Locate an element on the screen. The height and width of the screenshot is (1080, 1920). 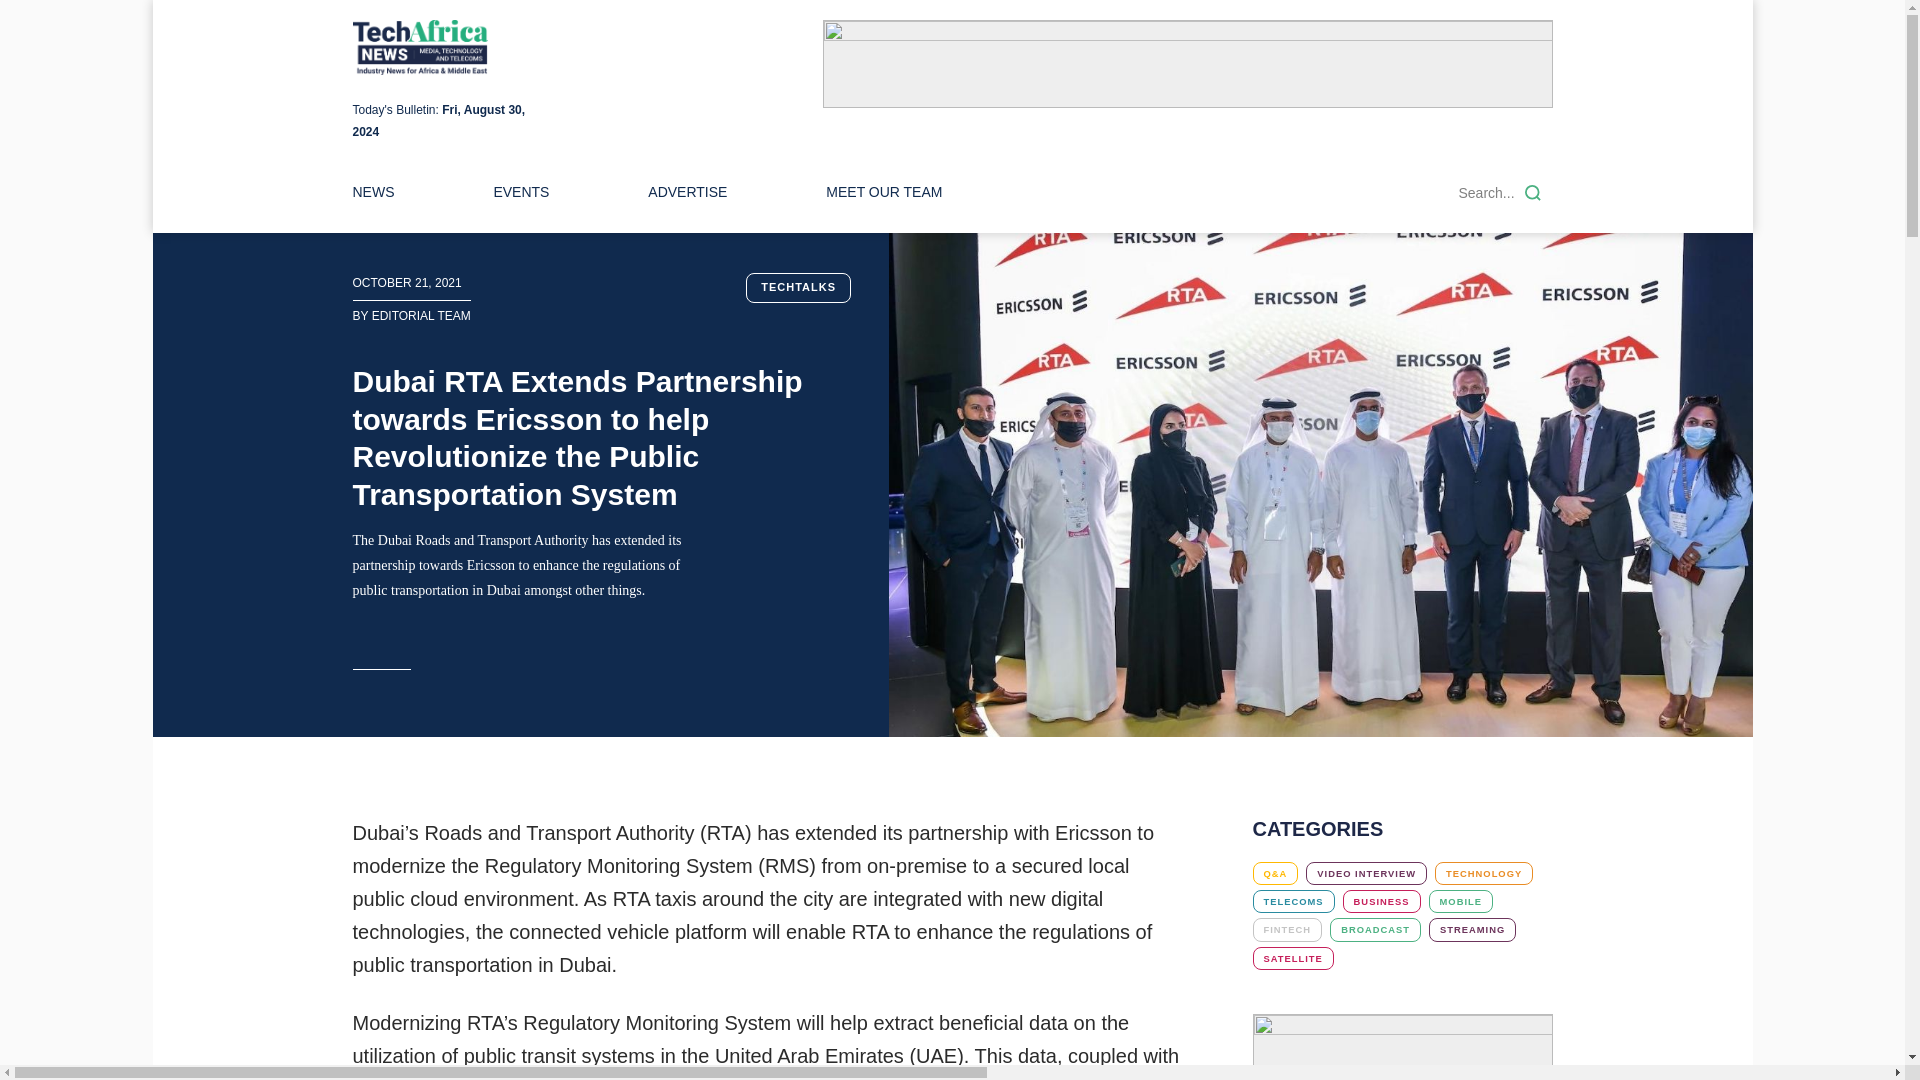
SATELLITE is located at coordinates (1292, 957).